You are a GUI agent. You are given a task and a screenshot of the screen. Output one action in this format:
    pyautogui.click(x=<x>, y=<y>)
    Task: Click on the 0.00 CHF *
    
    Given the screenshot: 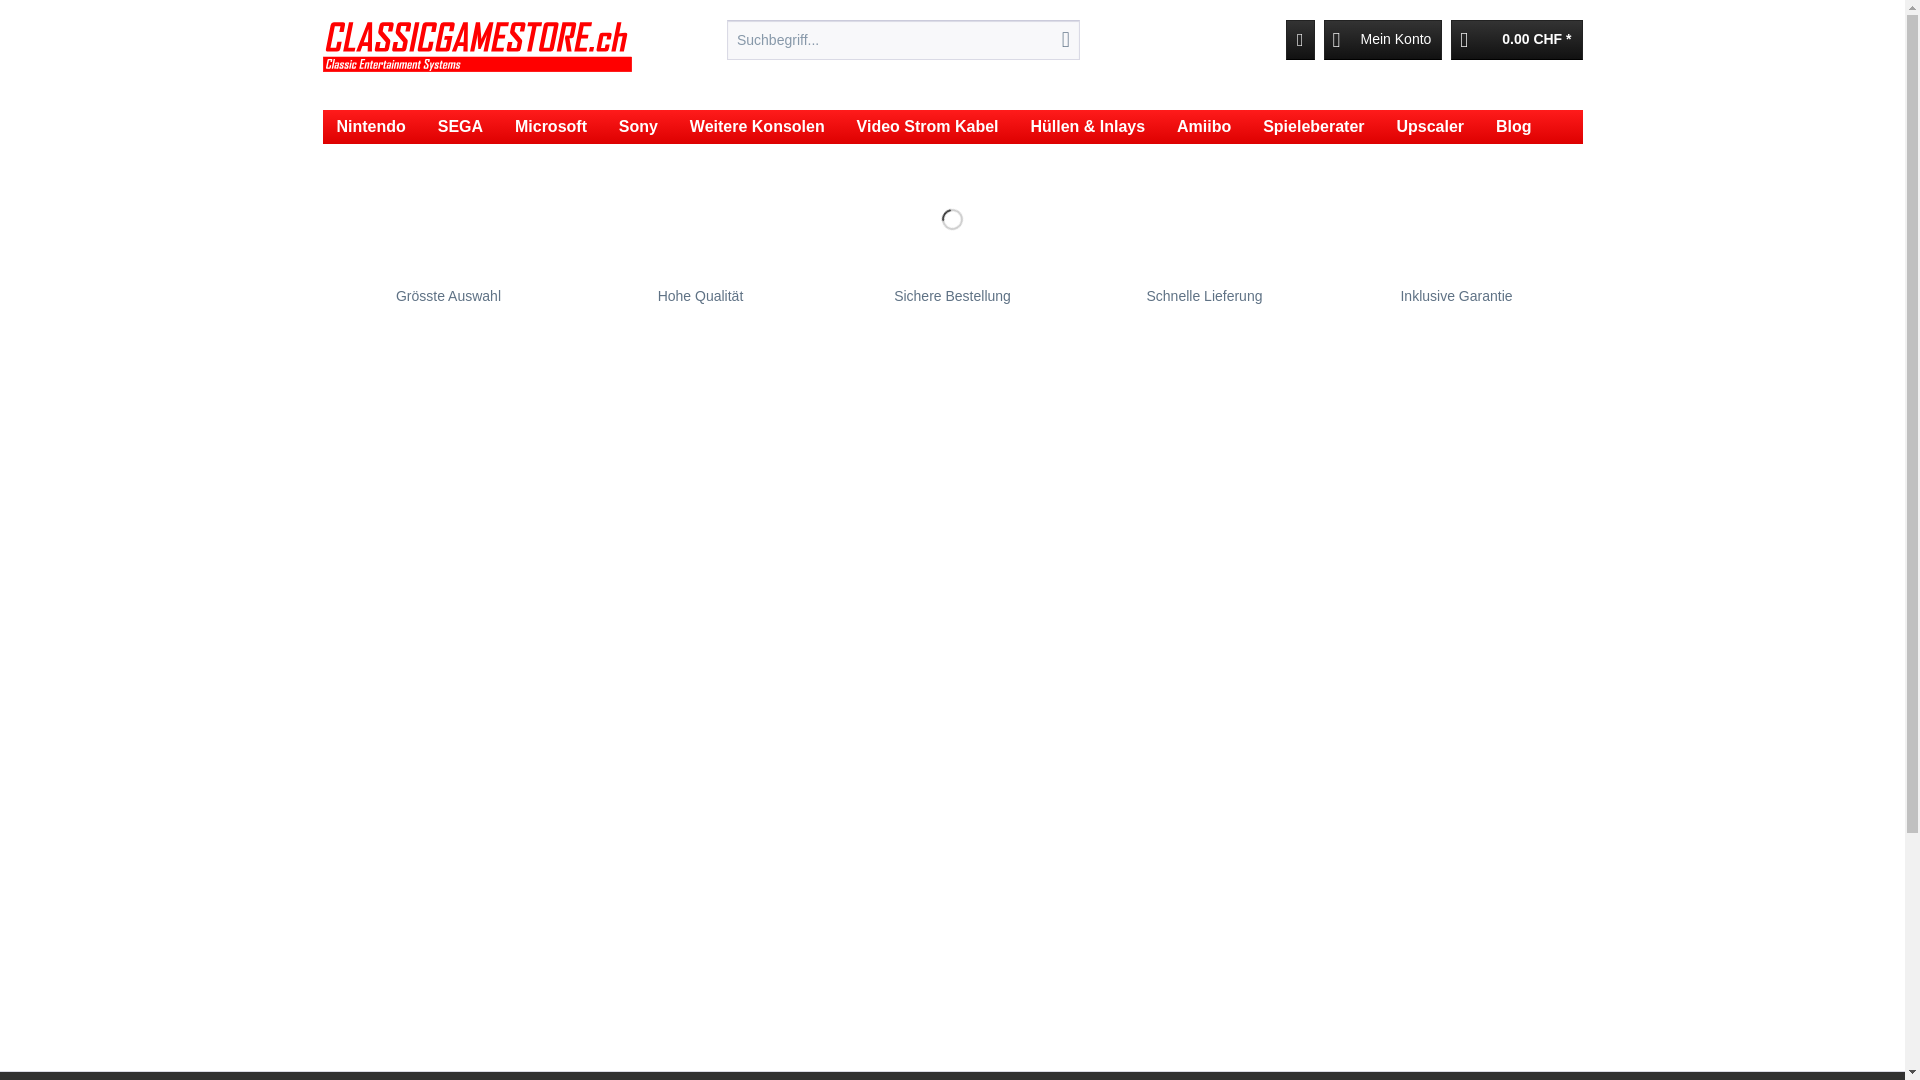 What is the action you would take?
    pyautogui.click(x=1516, y=40)
    